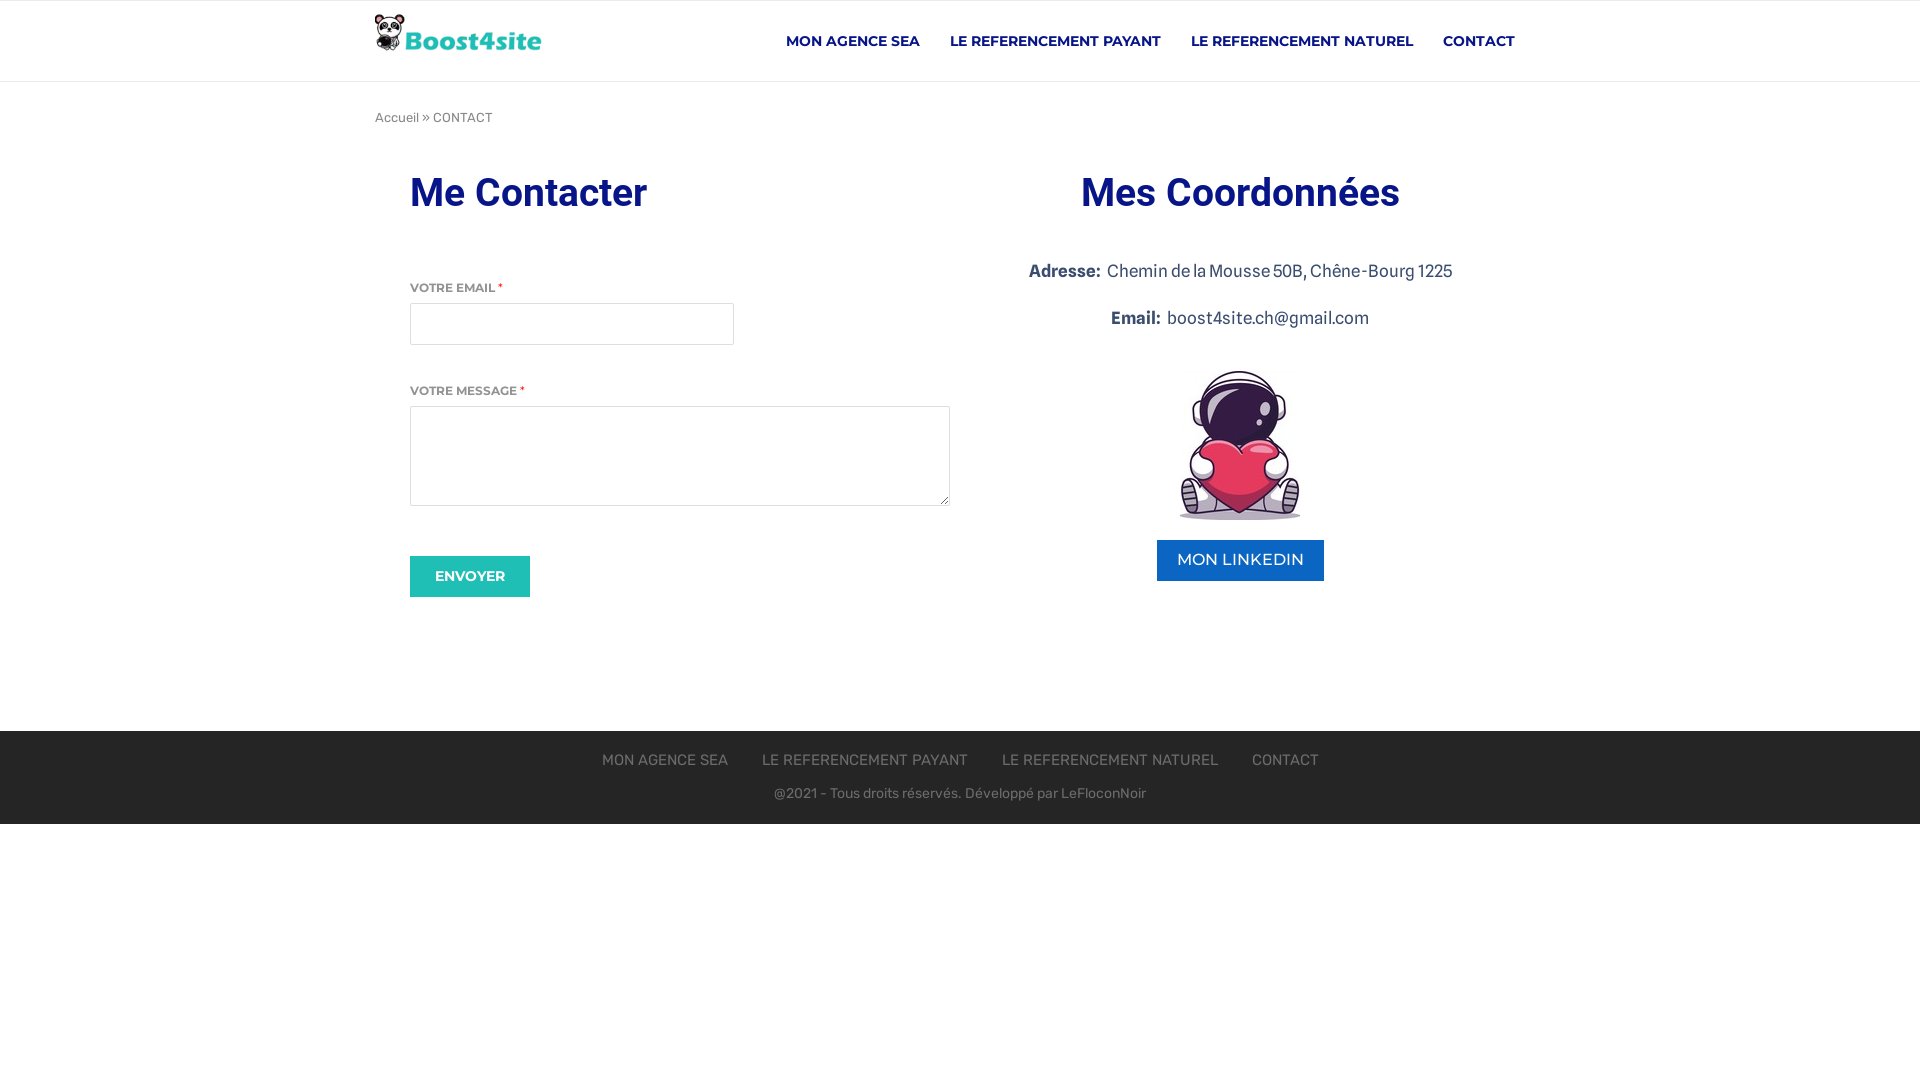  What do you see at coordinates (397, 118) in the screenshot?
I see `Accueil` at bounding box center [397, 118].